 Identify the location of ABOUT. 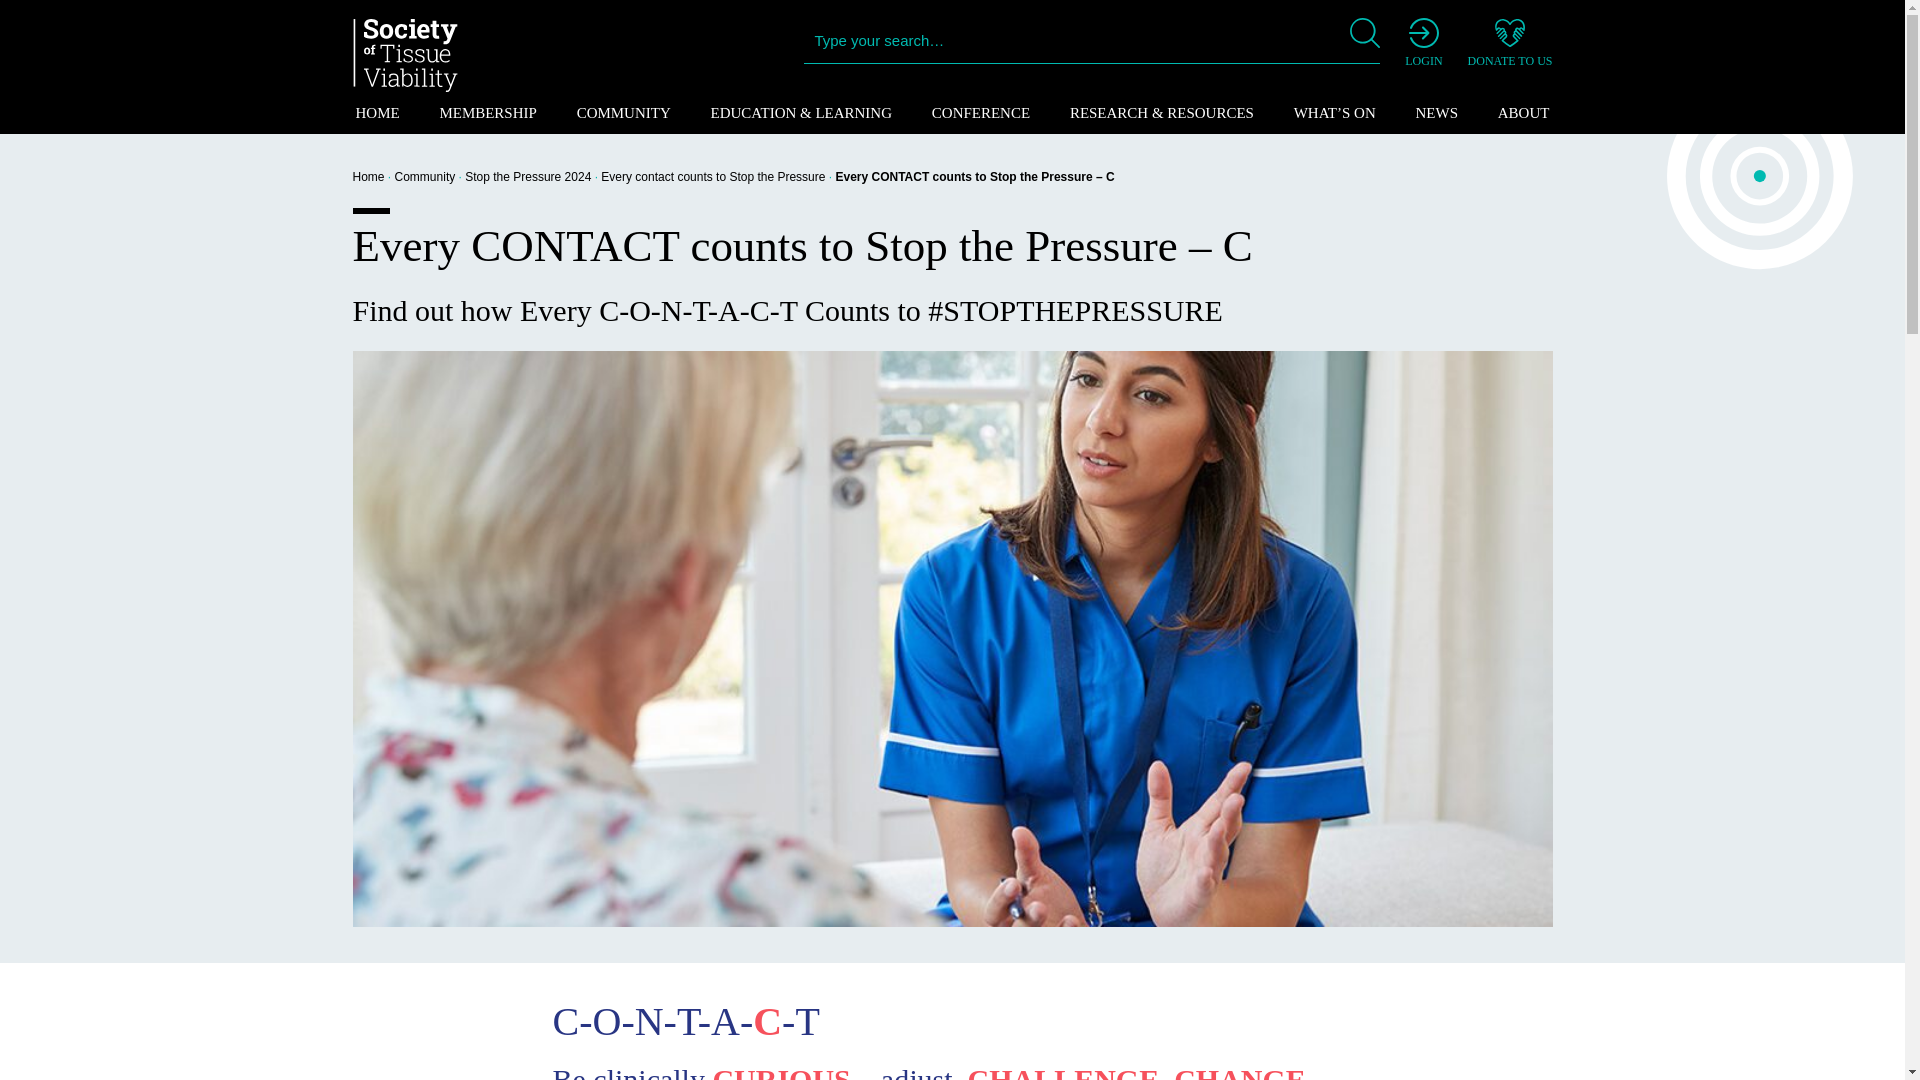
(1524, 112).